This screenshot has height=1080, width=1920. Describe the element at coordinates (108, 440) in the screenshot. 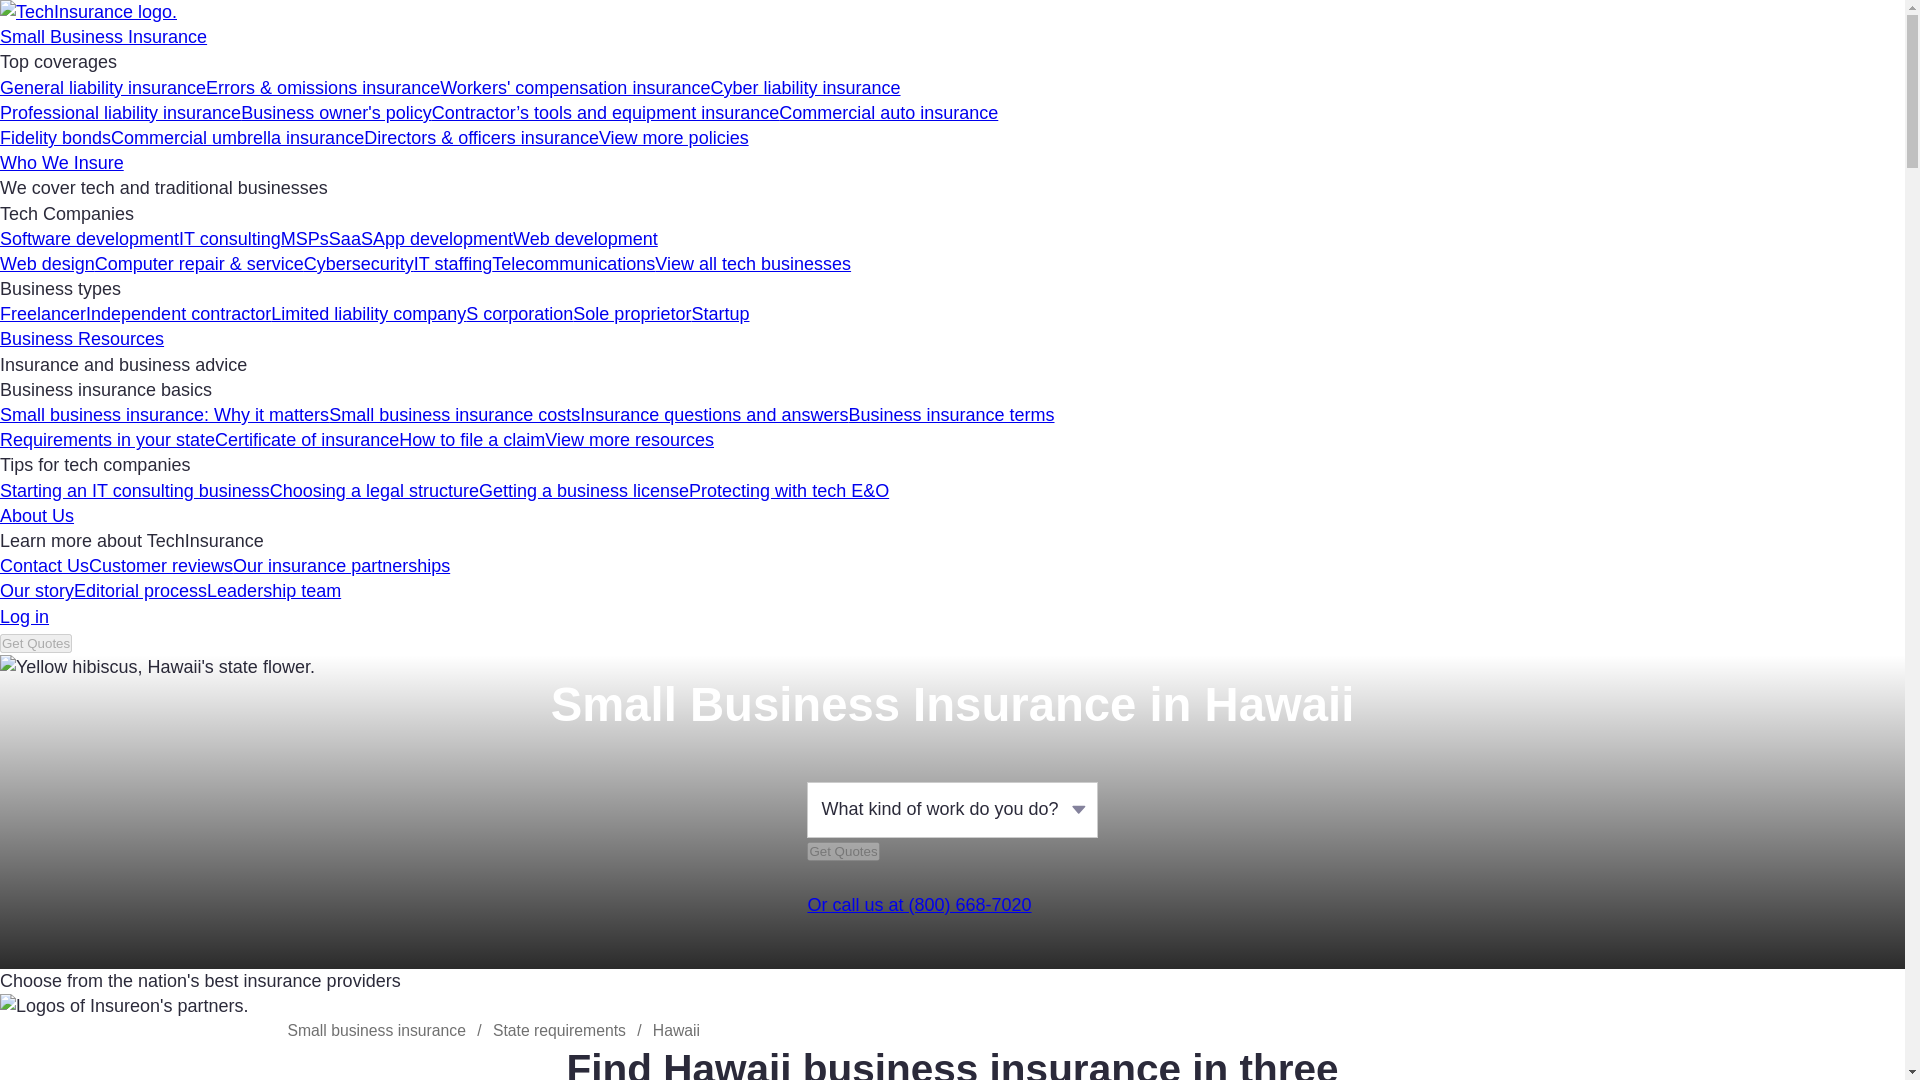

I see `Requirements in your state` at that location.